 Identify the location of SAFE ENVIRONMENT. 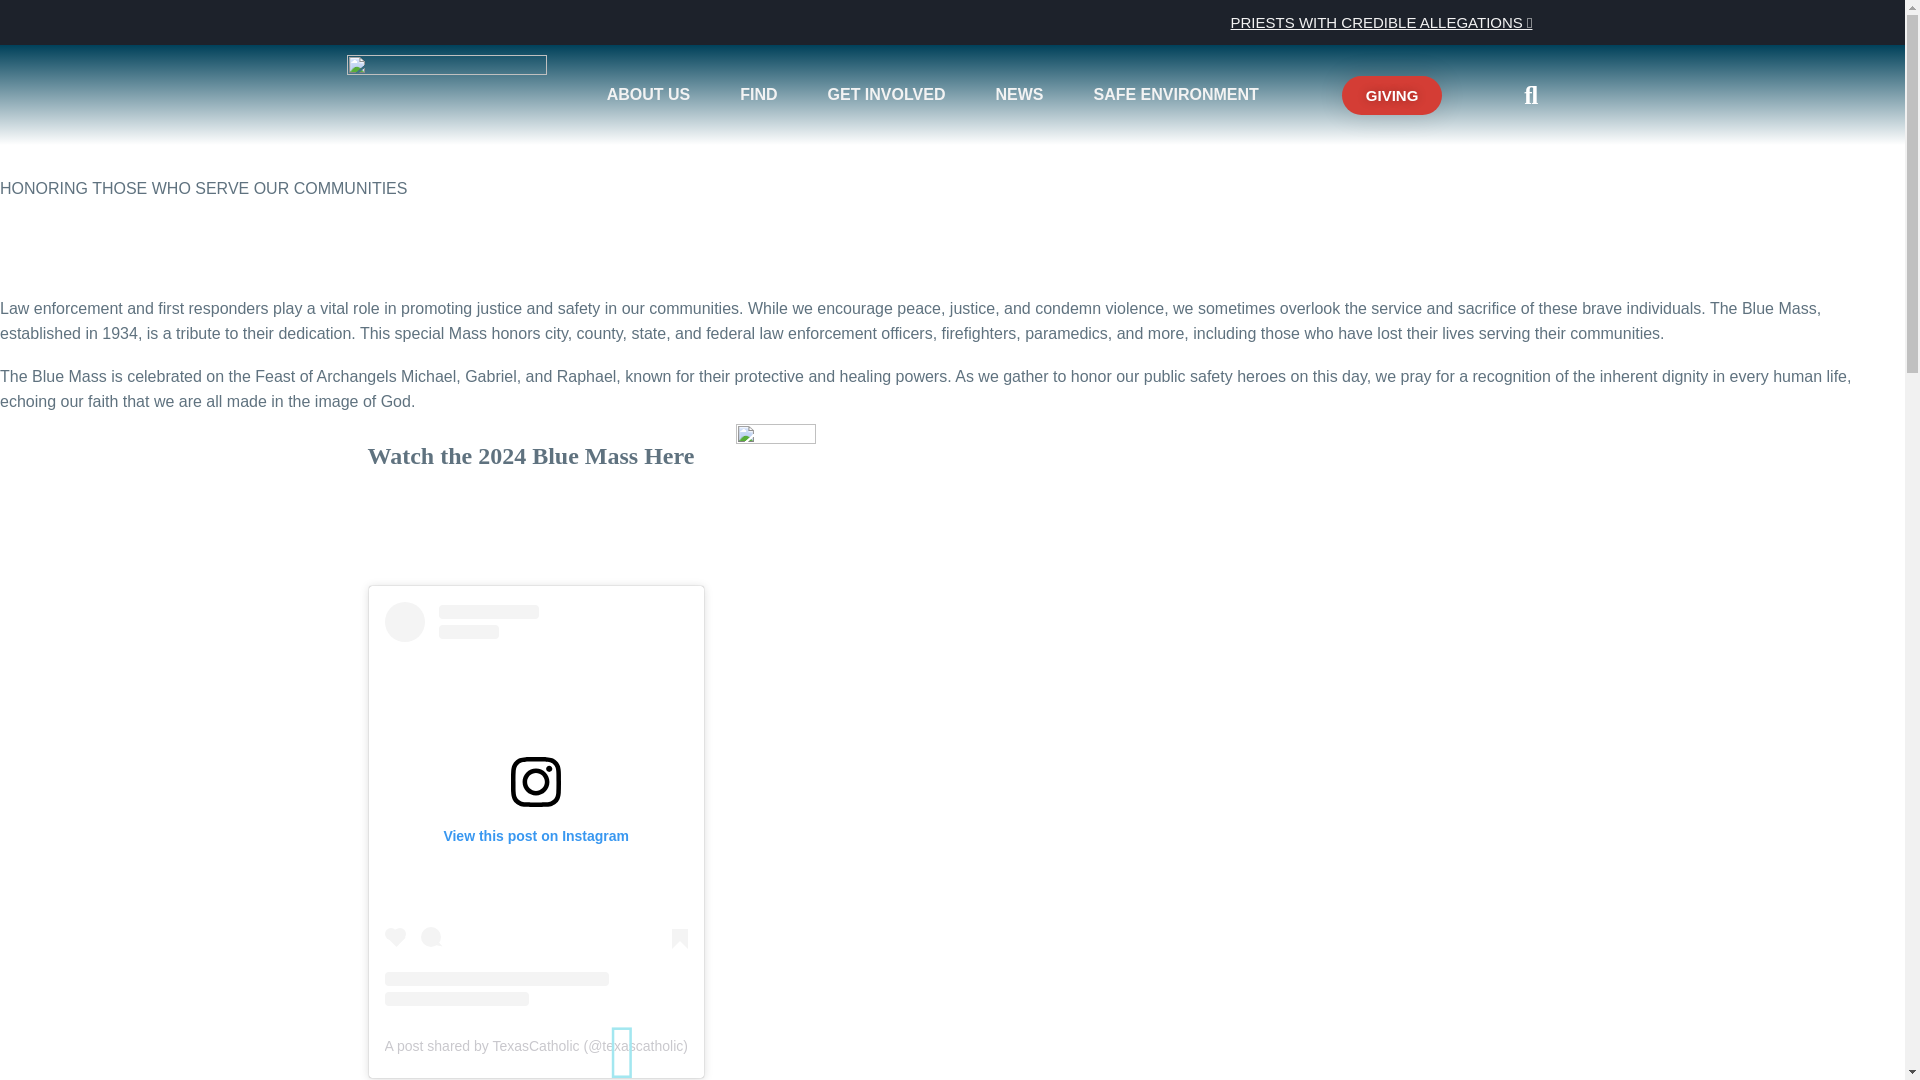
(1180, 94).